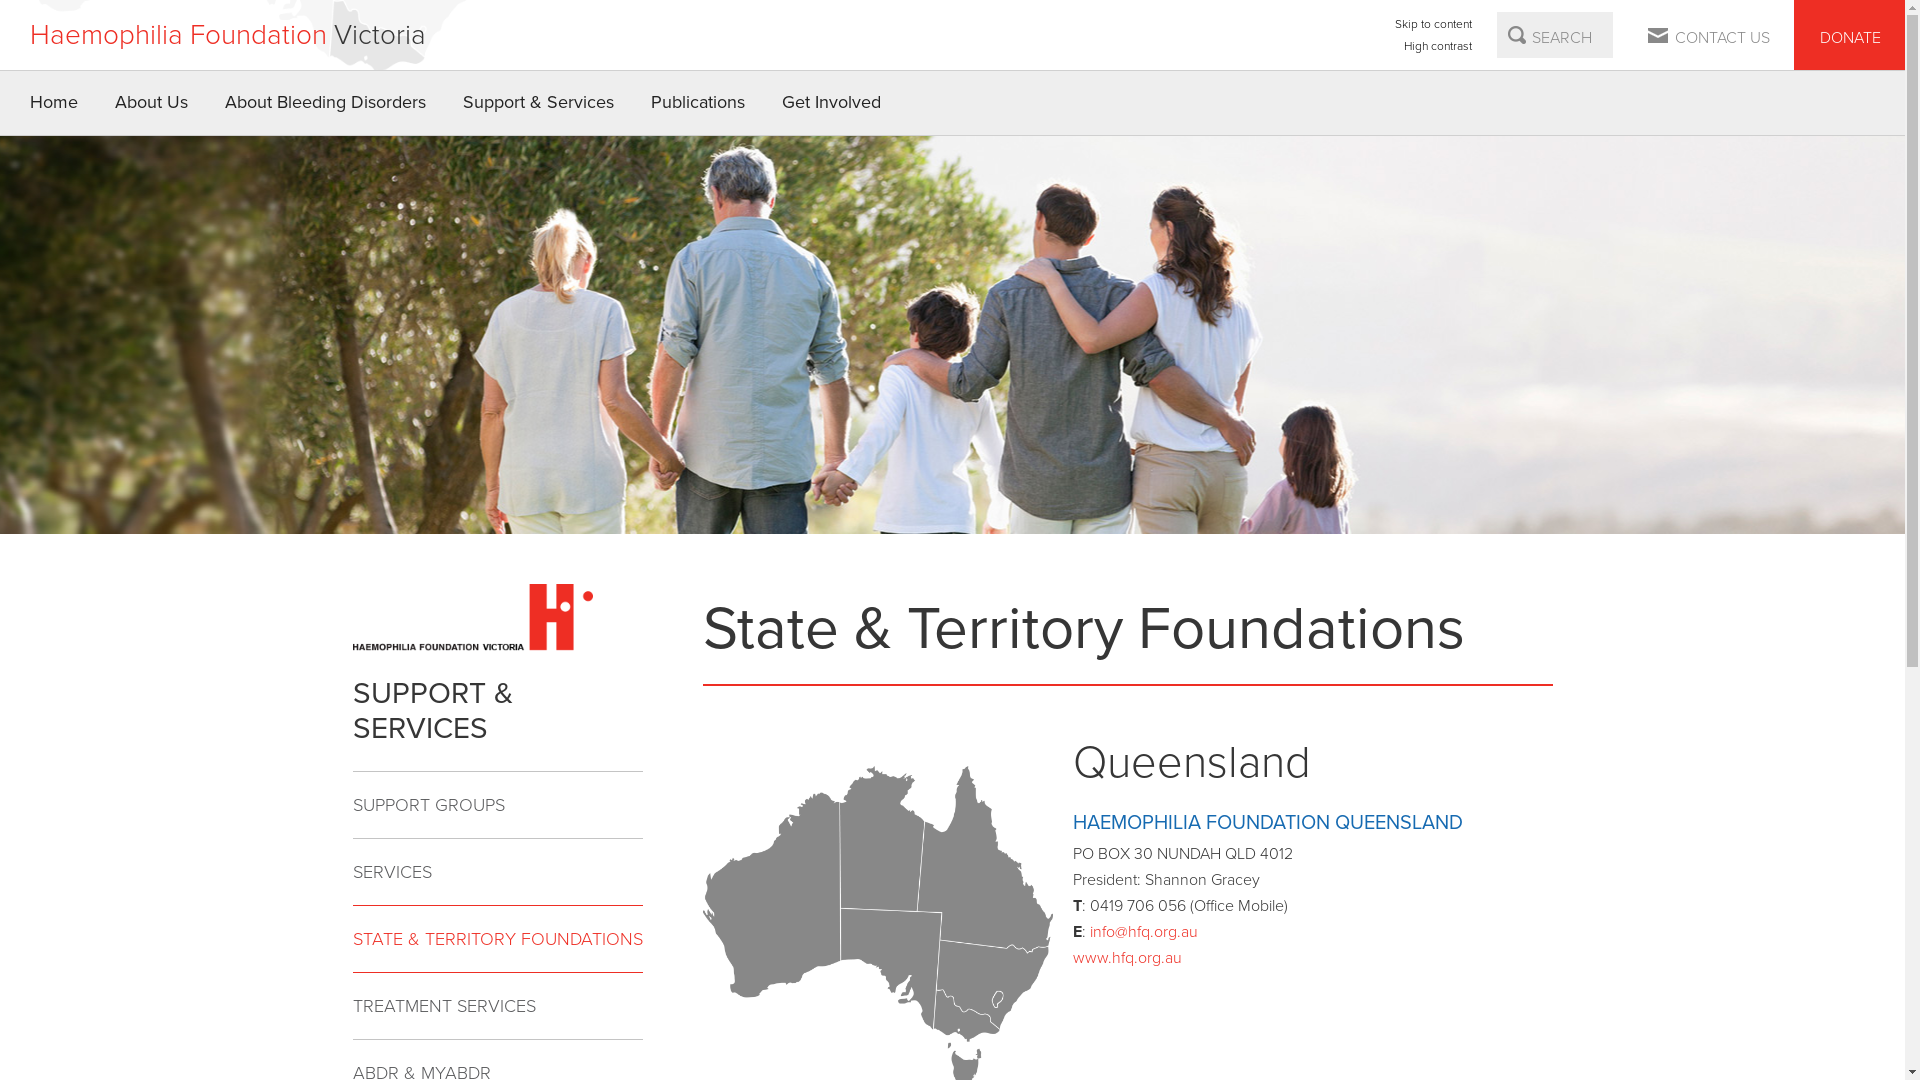  Describe the element at coordinates (152, 103) in the screenshot. I see `About Us` at that location.